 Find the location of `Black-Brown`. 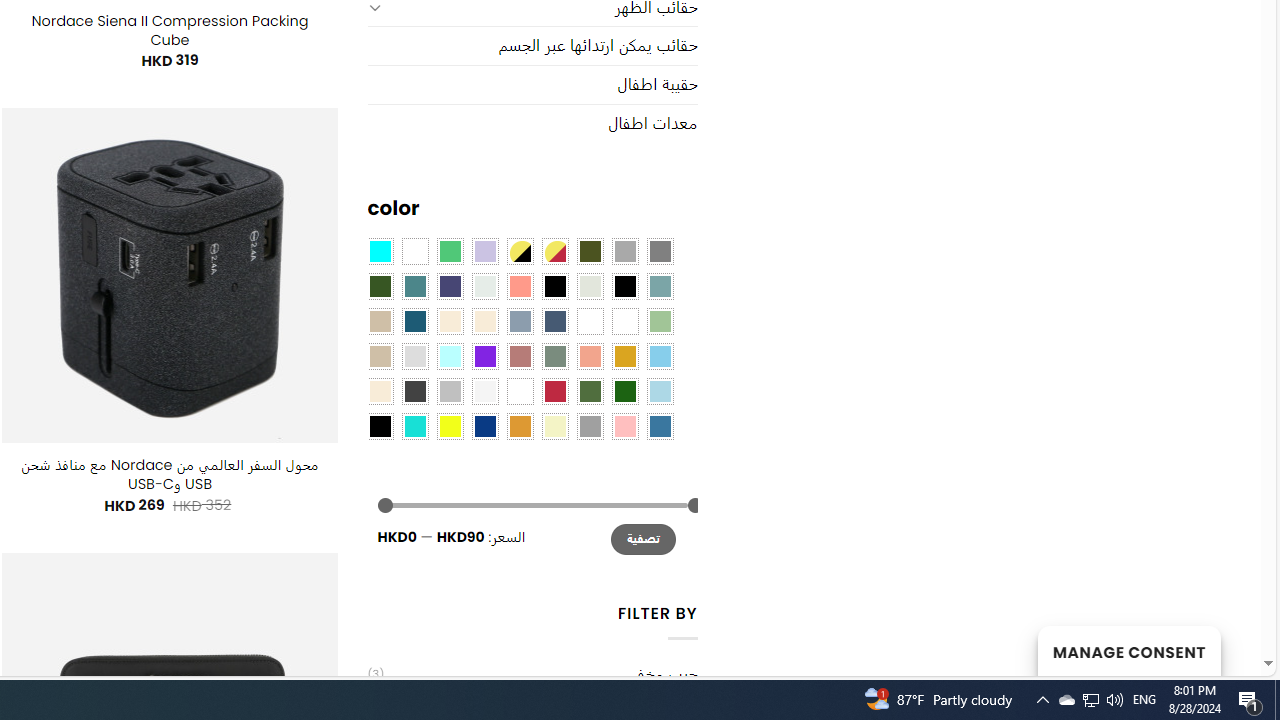

Black-Brown is located at coordinates (624, 285).